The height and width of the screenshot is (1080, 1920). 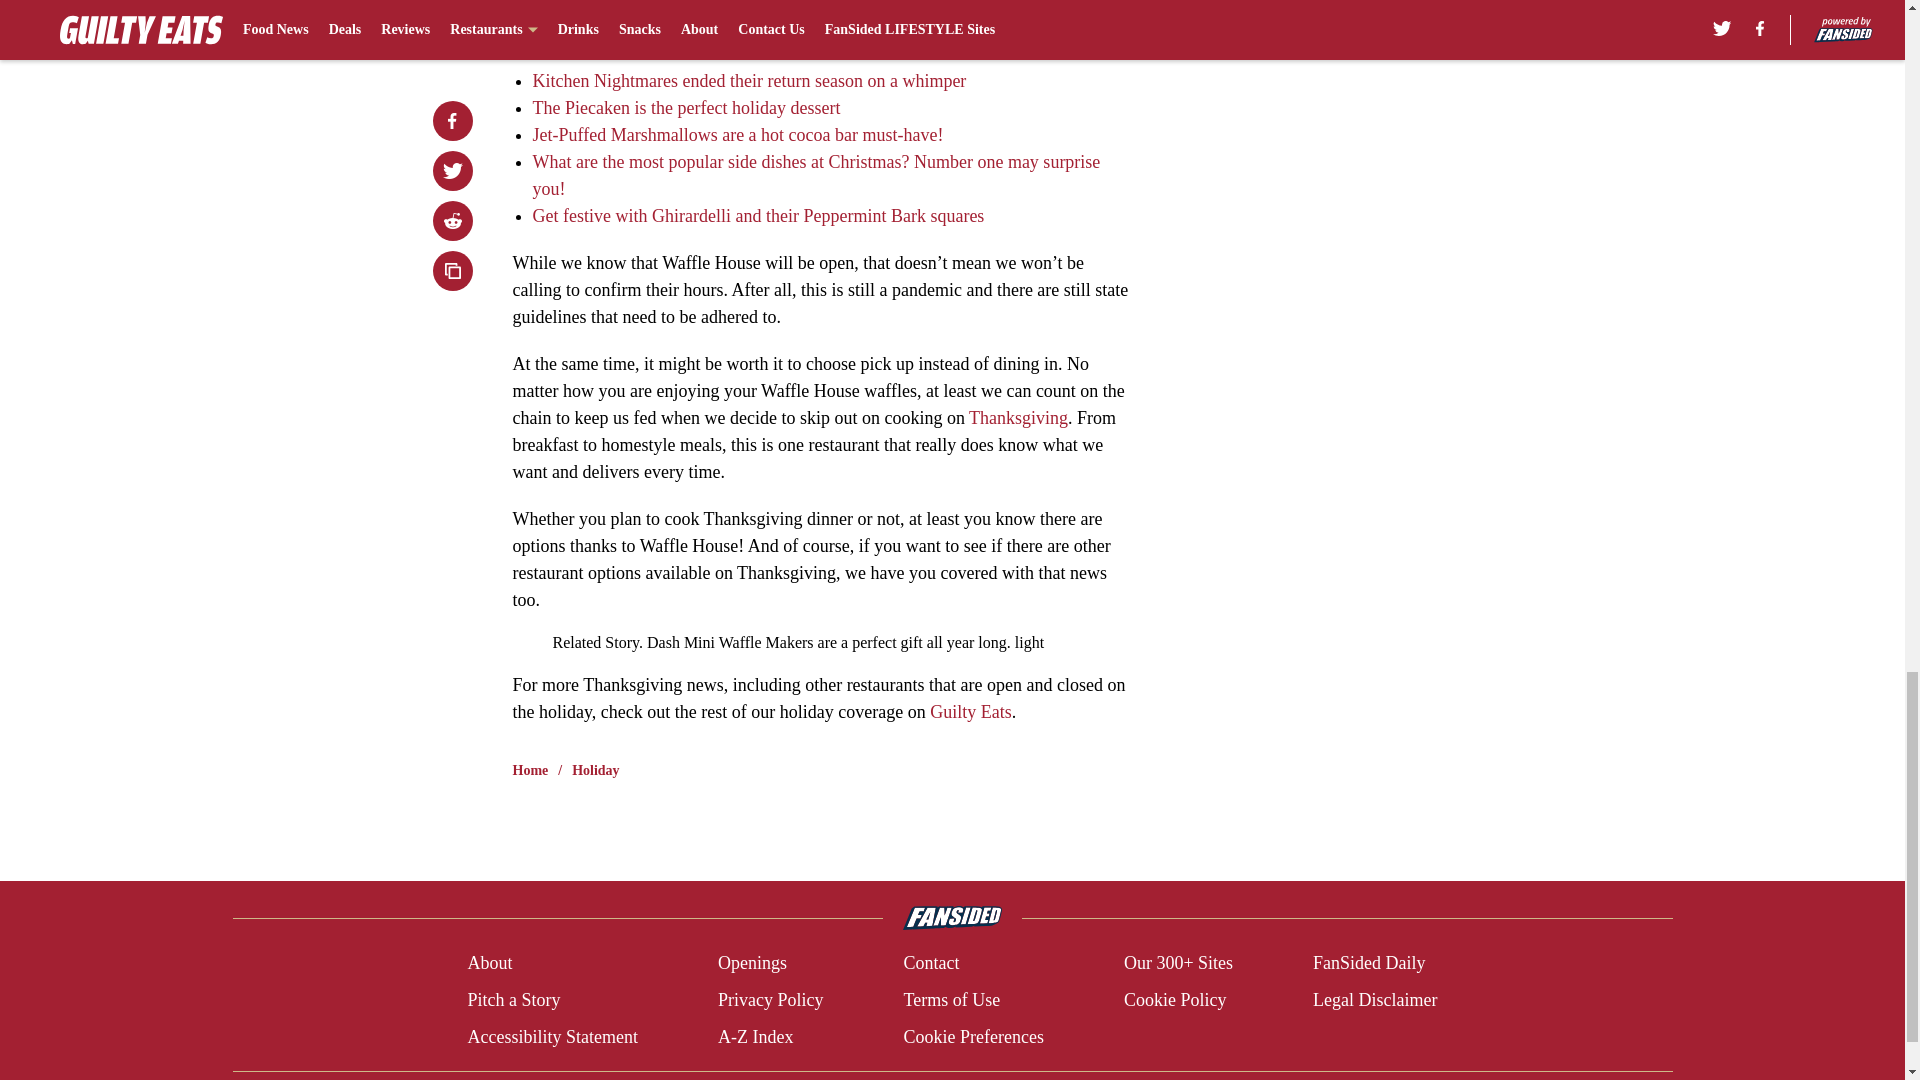 I want to click on Kitchen Nightmares ended their return season on a whimper, so click(x=748, y=80).